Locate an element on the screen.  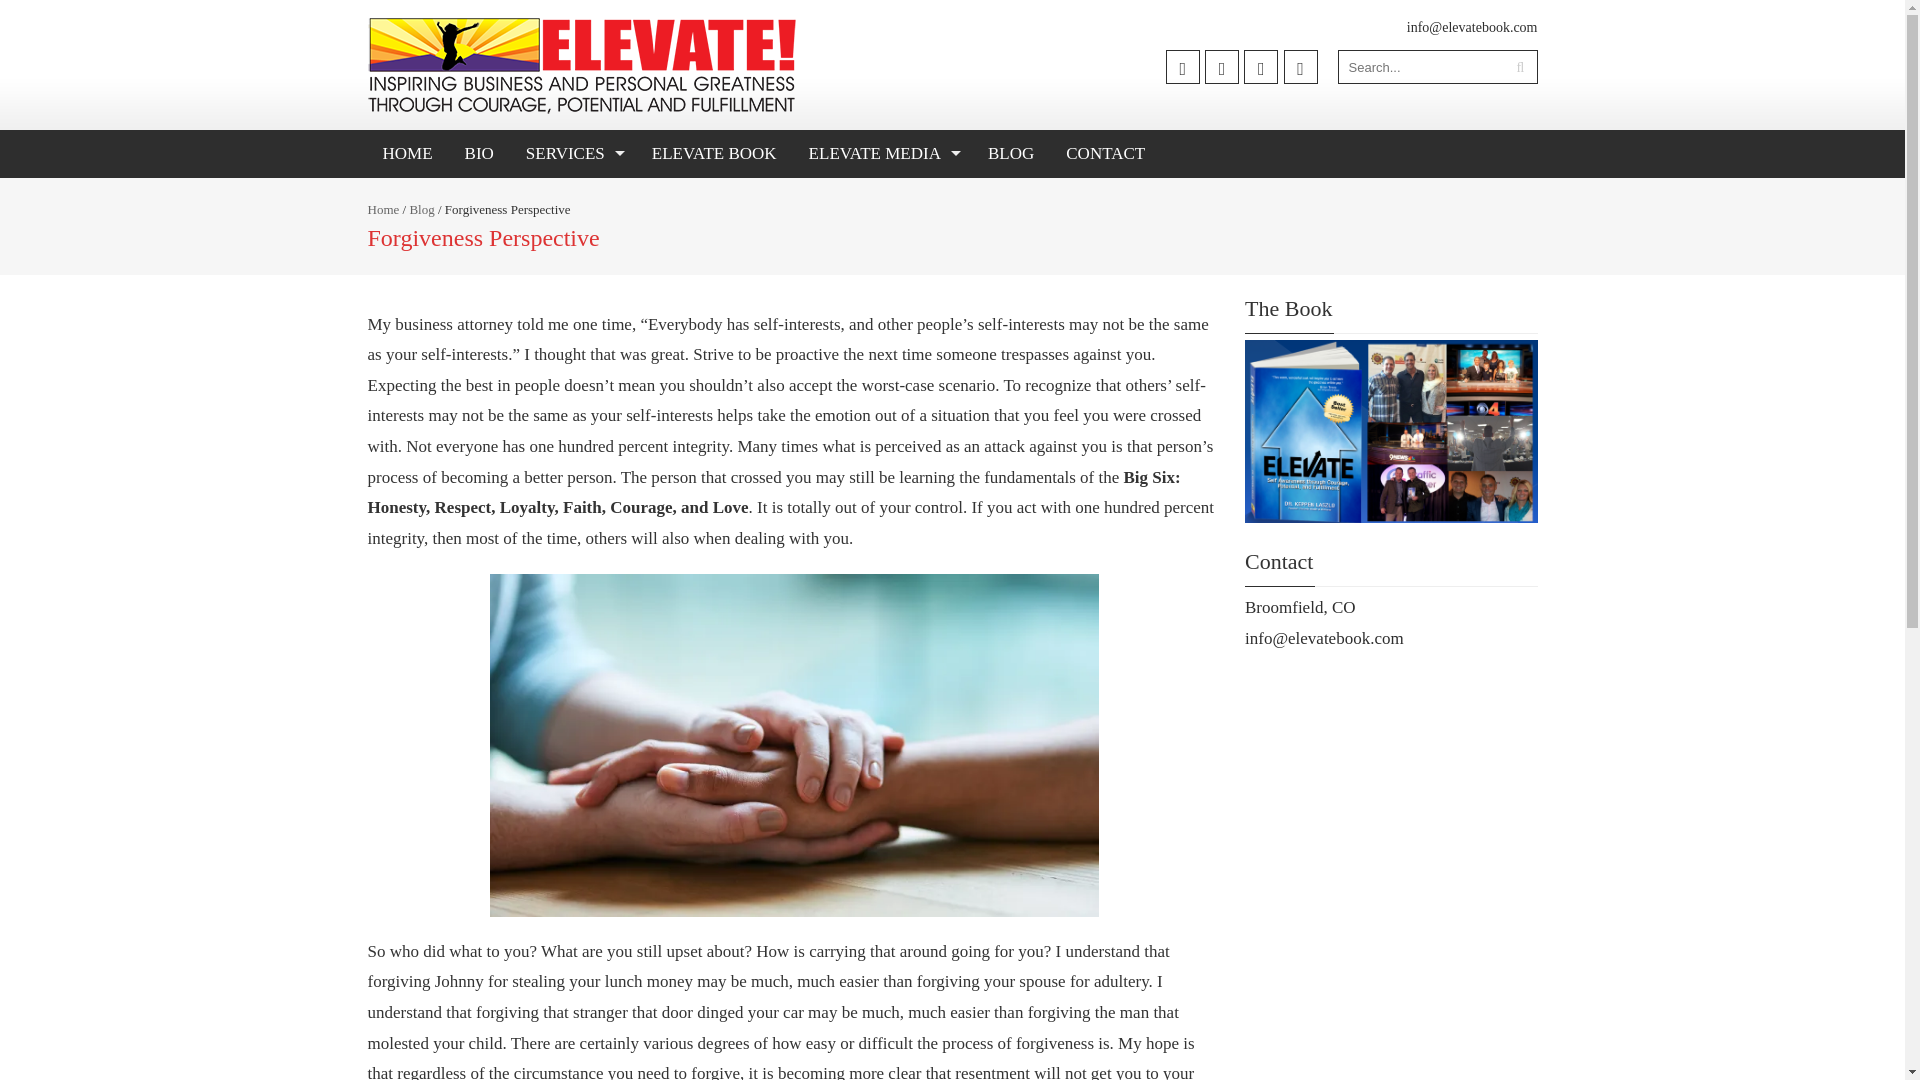
SERVICES is located at coordinates (572, 154).